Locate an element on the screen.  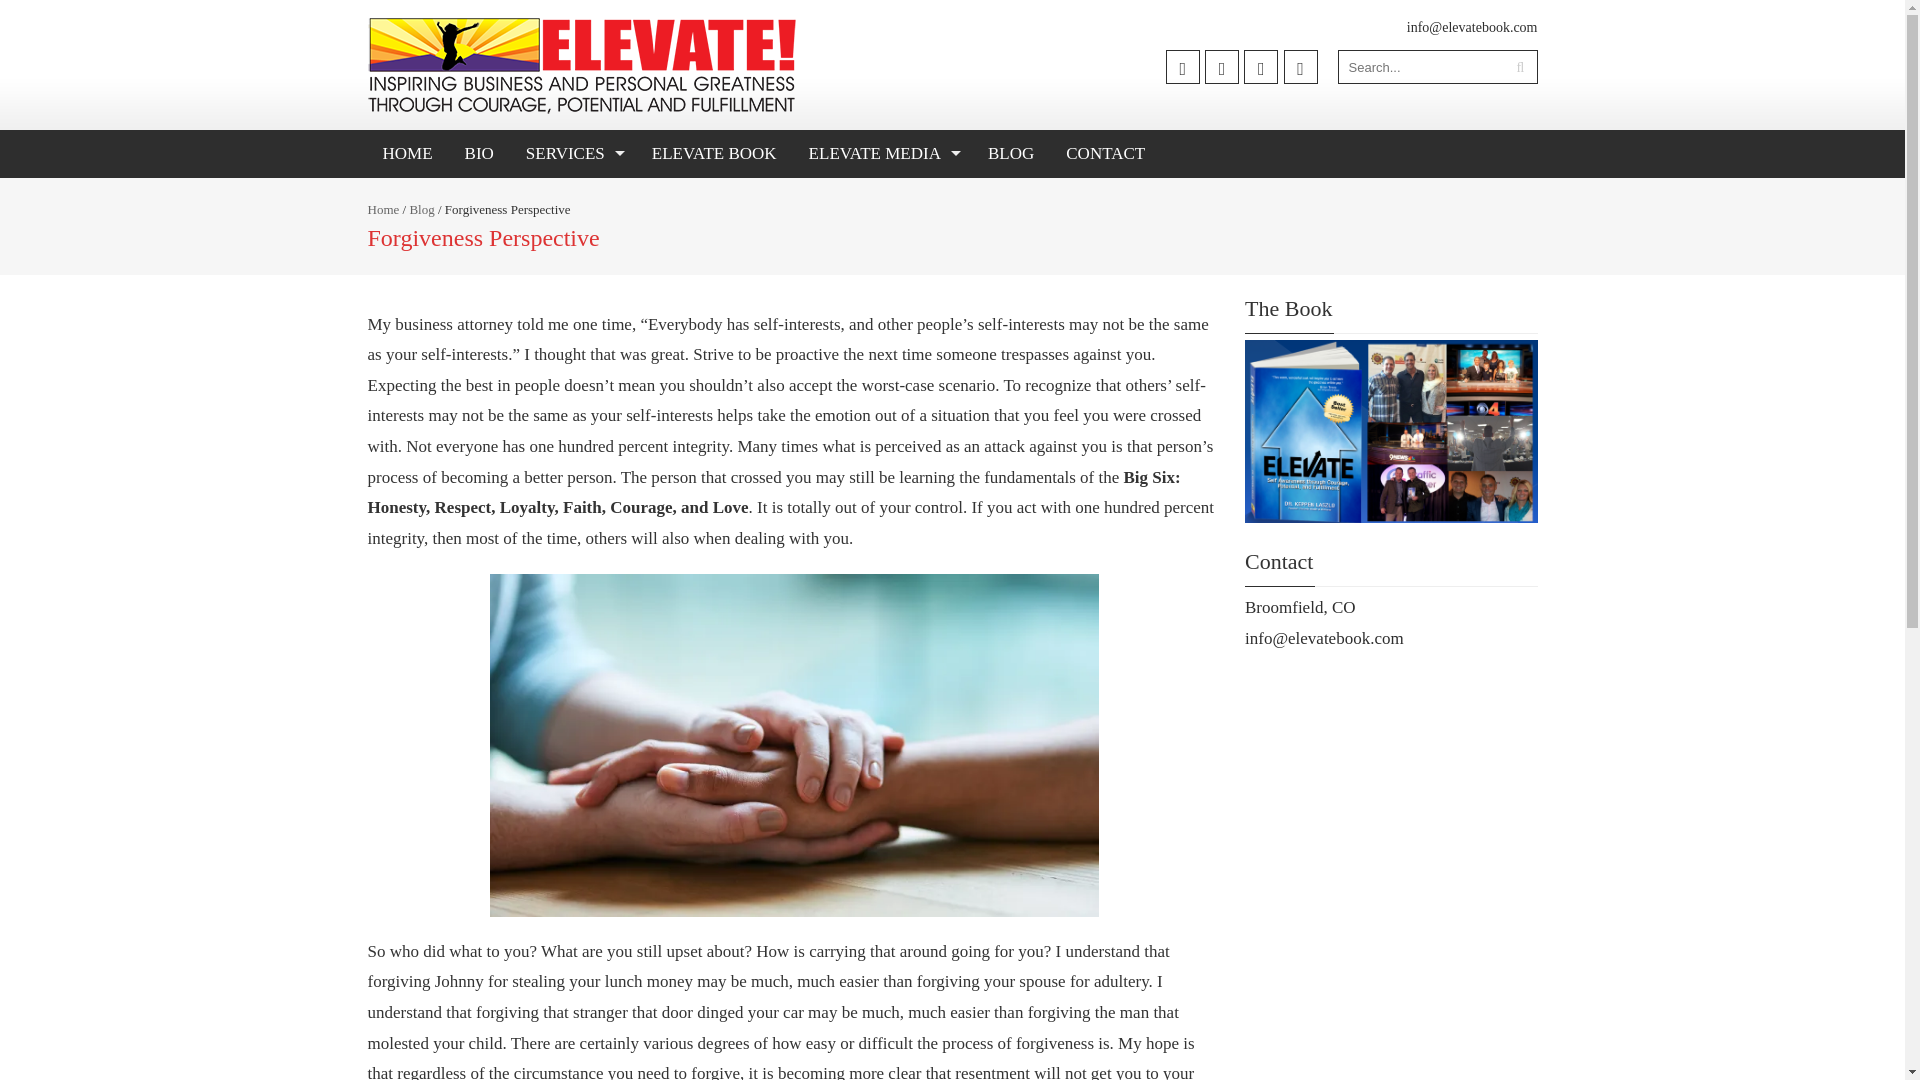
SERVICES is located at coordinates (572, 154).